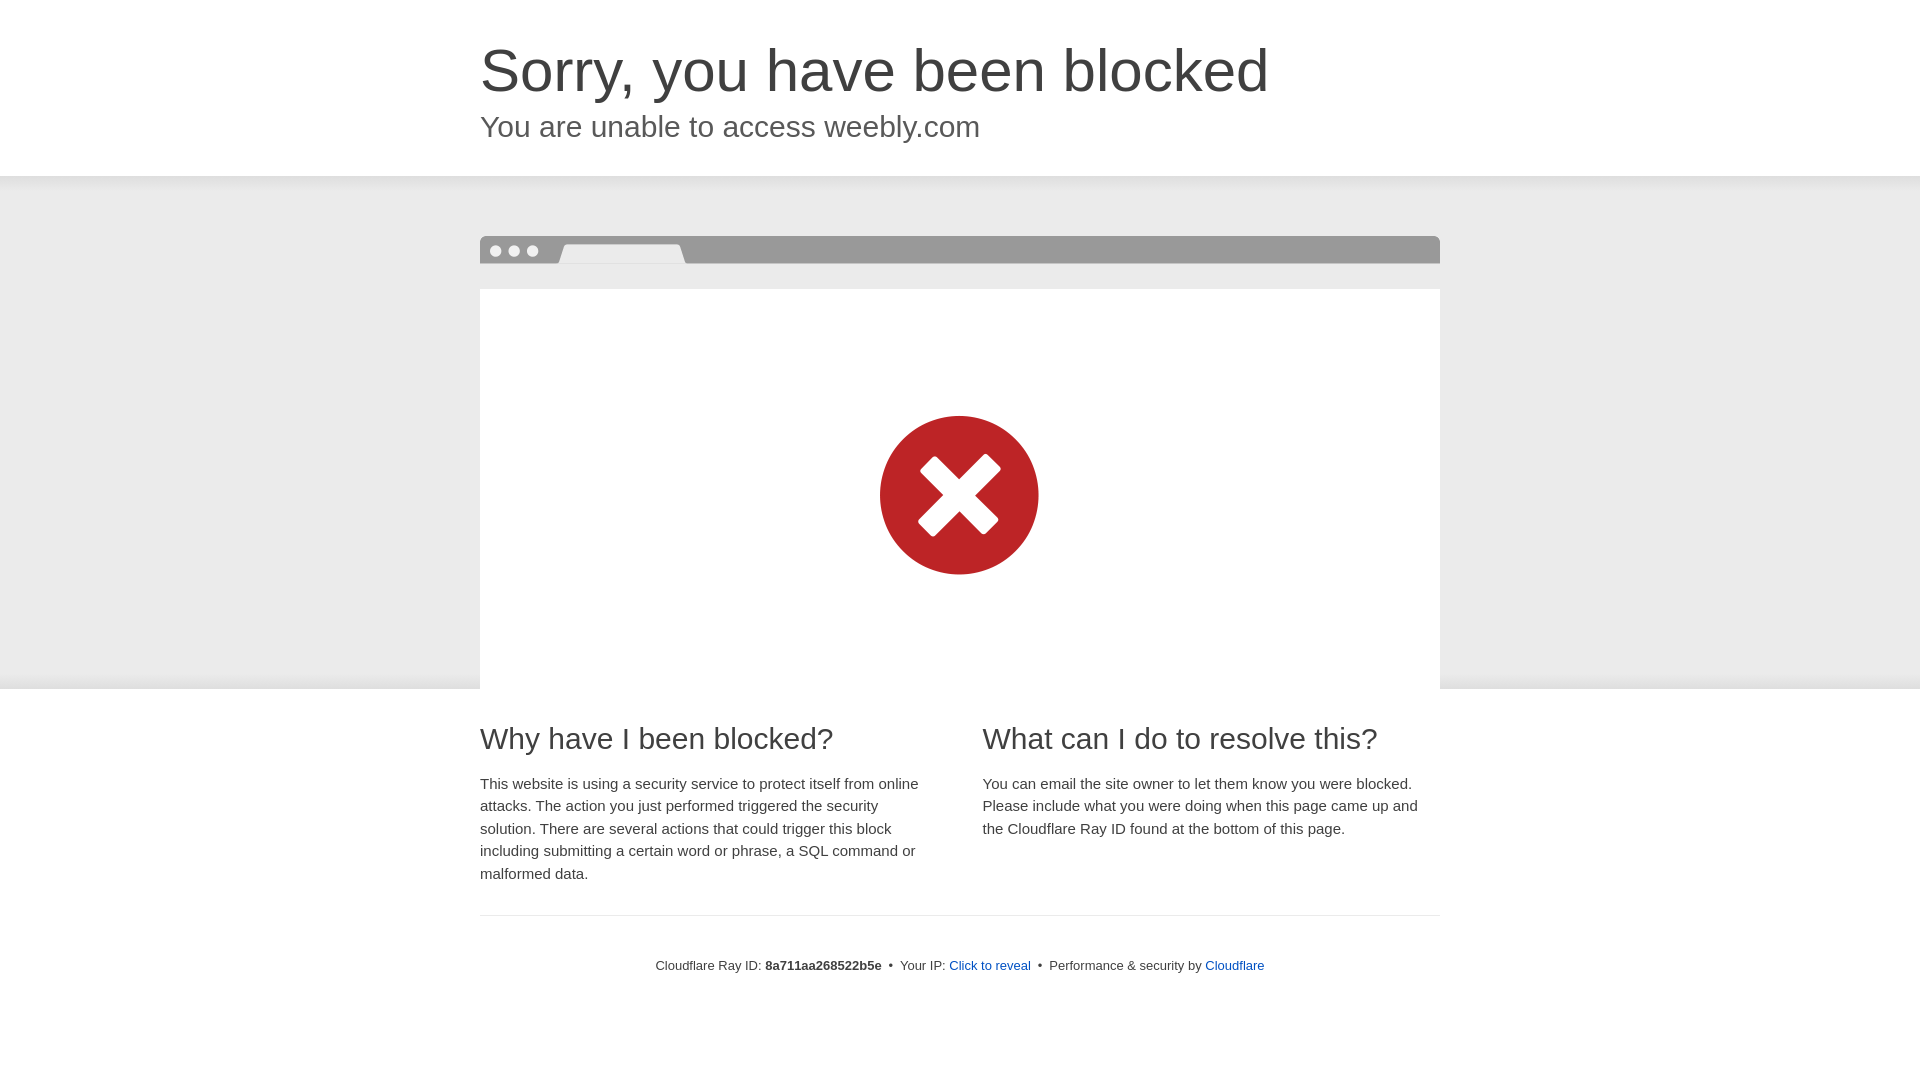  Describe the element at coordinates (1234, 965) in the screenshot. I see `Cloudflare` at that location.